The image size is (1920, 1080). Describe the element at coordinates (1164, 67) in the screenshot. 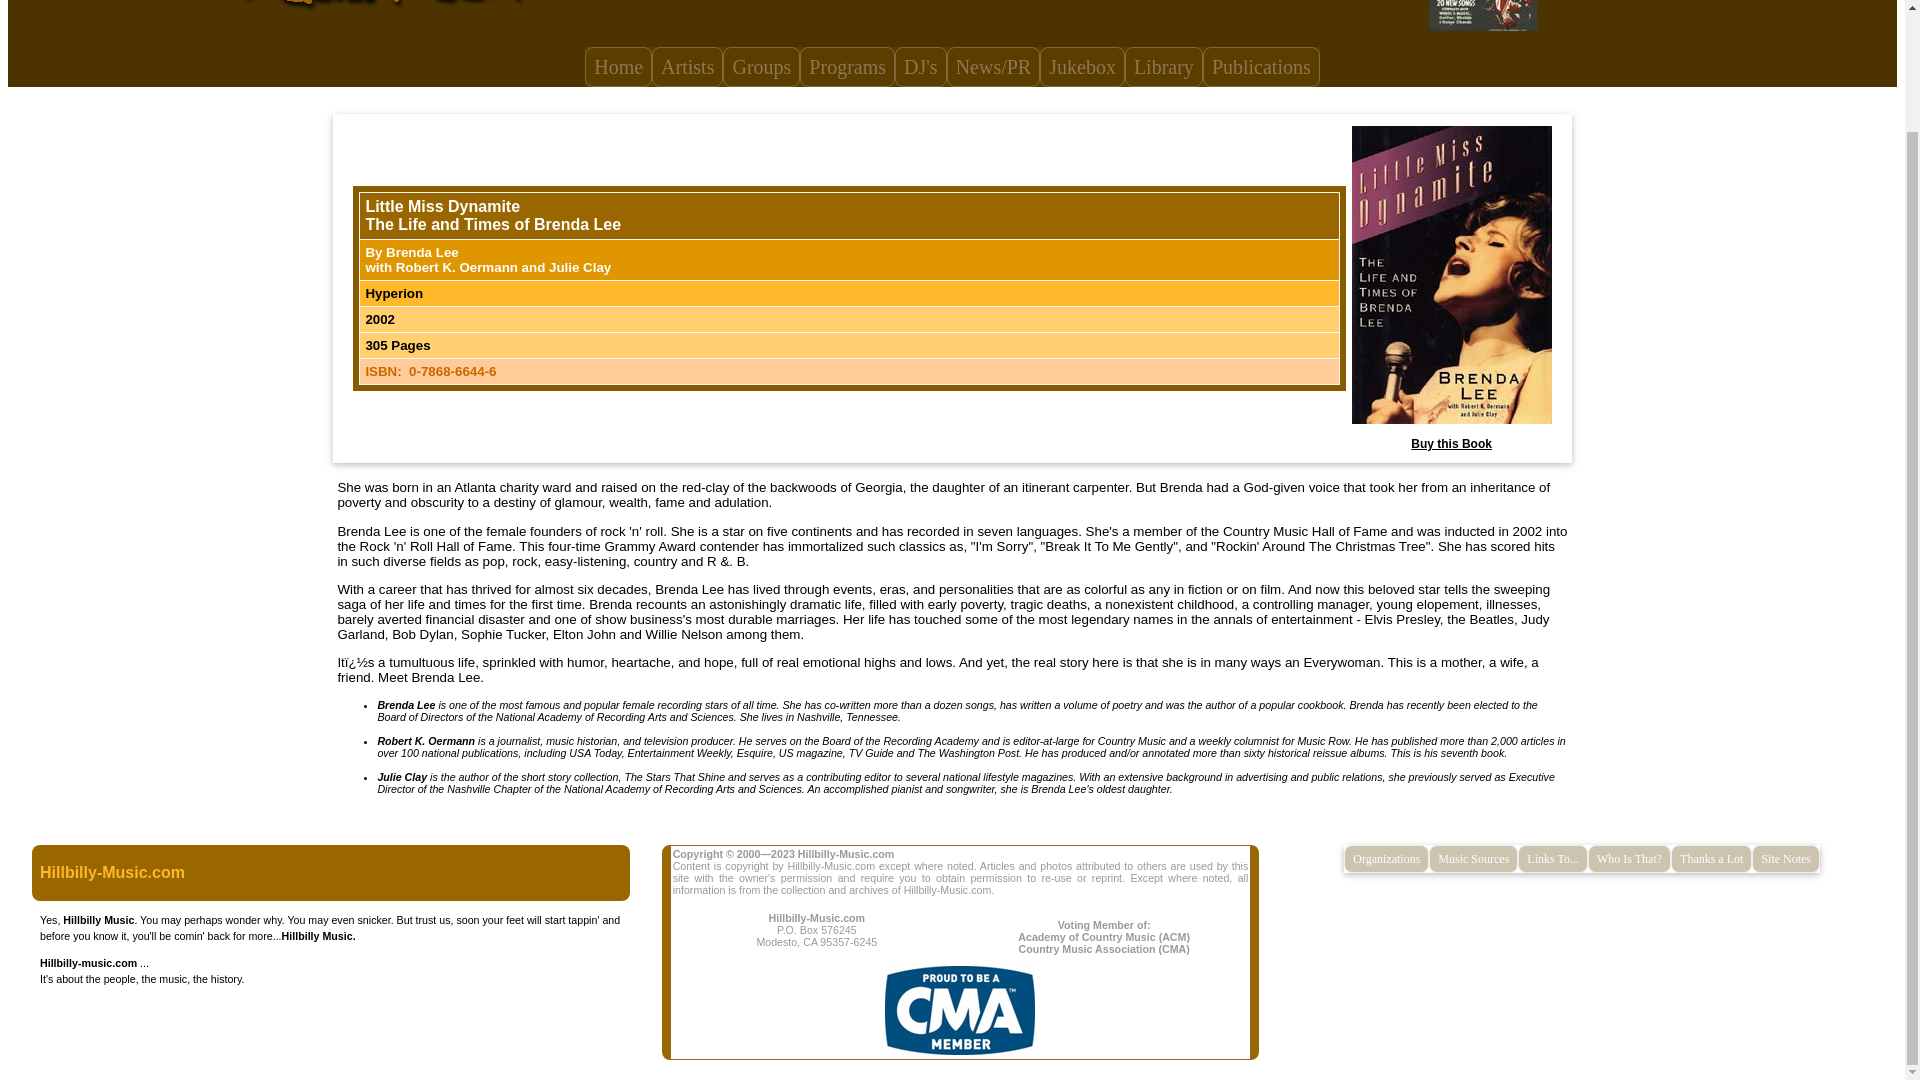

I see `Library` at that location.